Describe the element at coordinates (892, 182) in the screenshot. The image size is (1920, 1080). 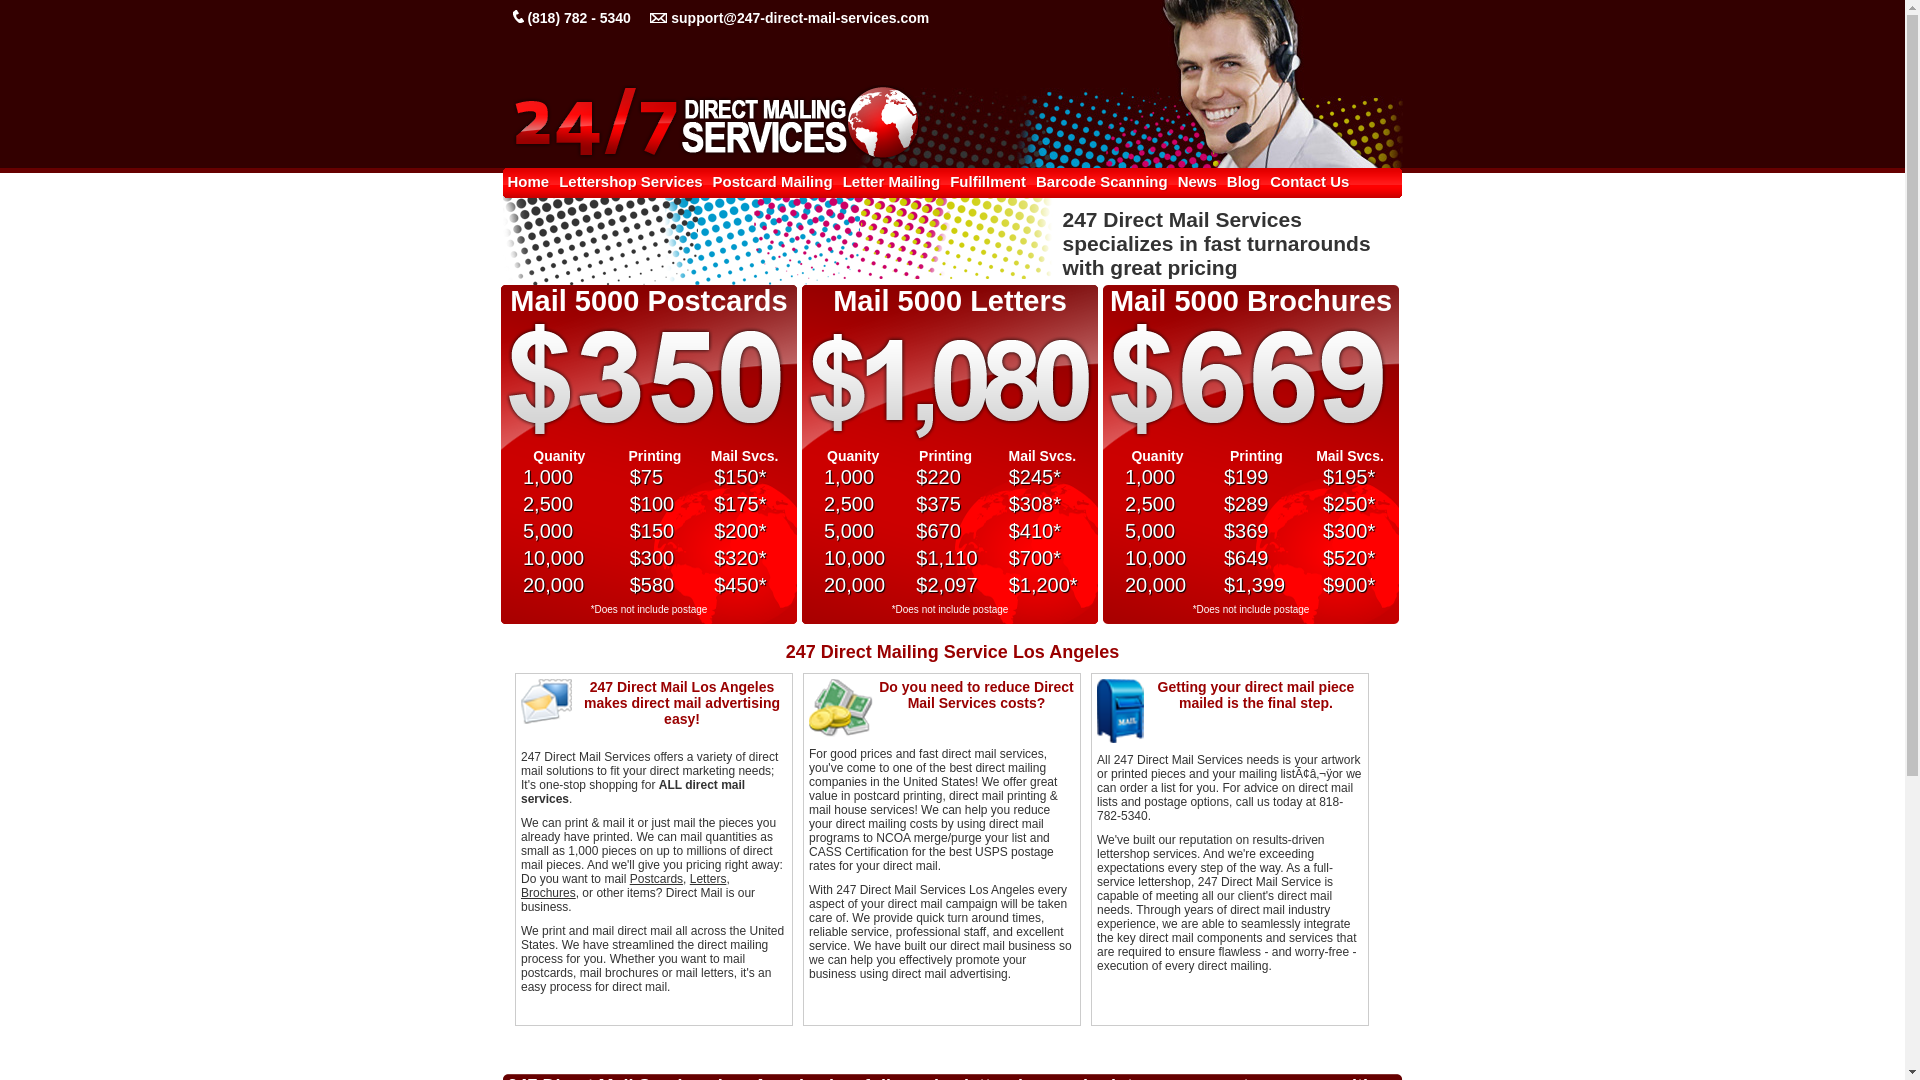
I see `Letter Mailing` at that location.